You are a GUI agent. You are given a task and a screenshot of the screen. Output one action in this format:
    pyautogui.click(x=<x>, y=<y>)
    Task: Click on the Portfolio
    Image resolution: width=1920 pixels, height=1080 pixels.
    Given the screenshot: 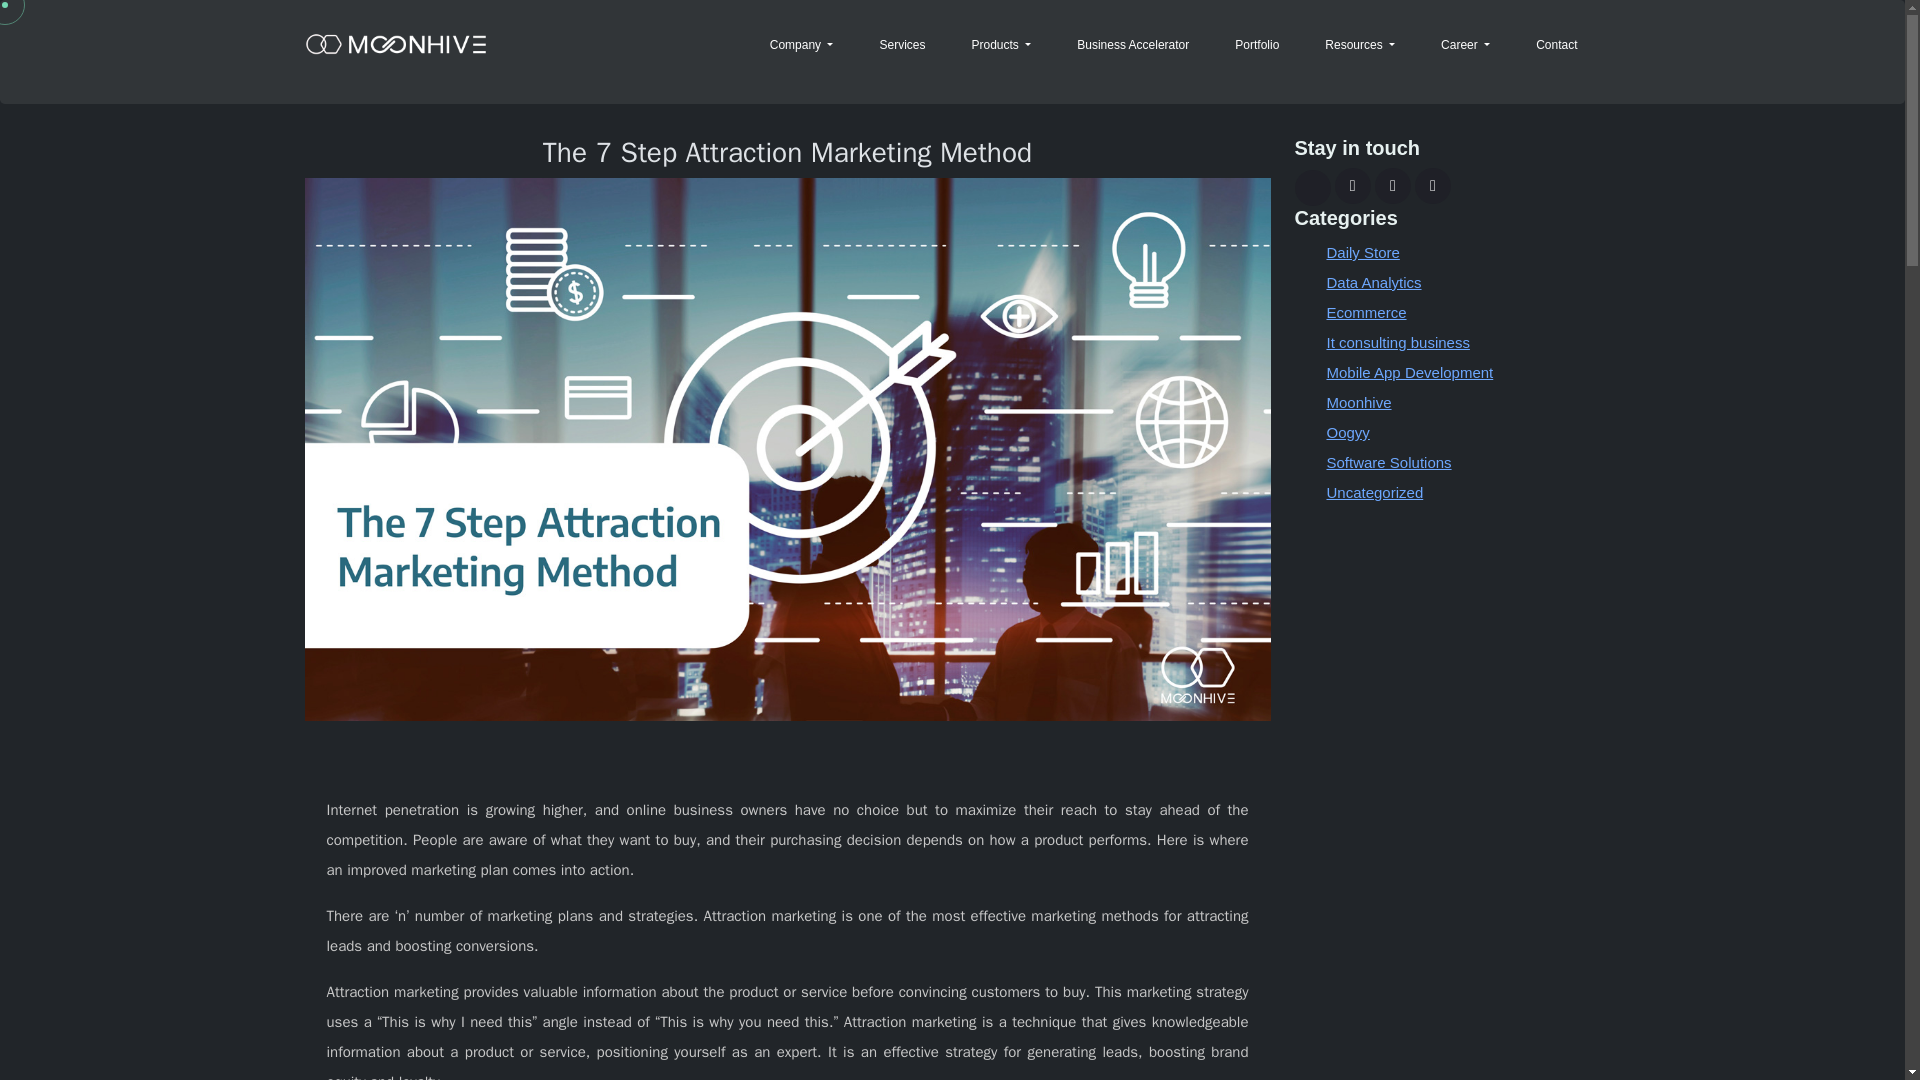 What is the action you would take?
    pyautogui.click(x=1256, y=45)
    